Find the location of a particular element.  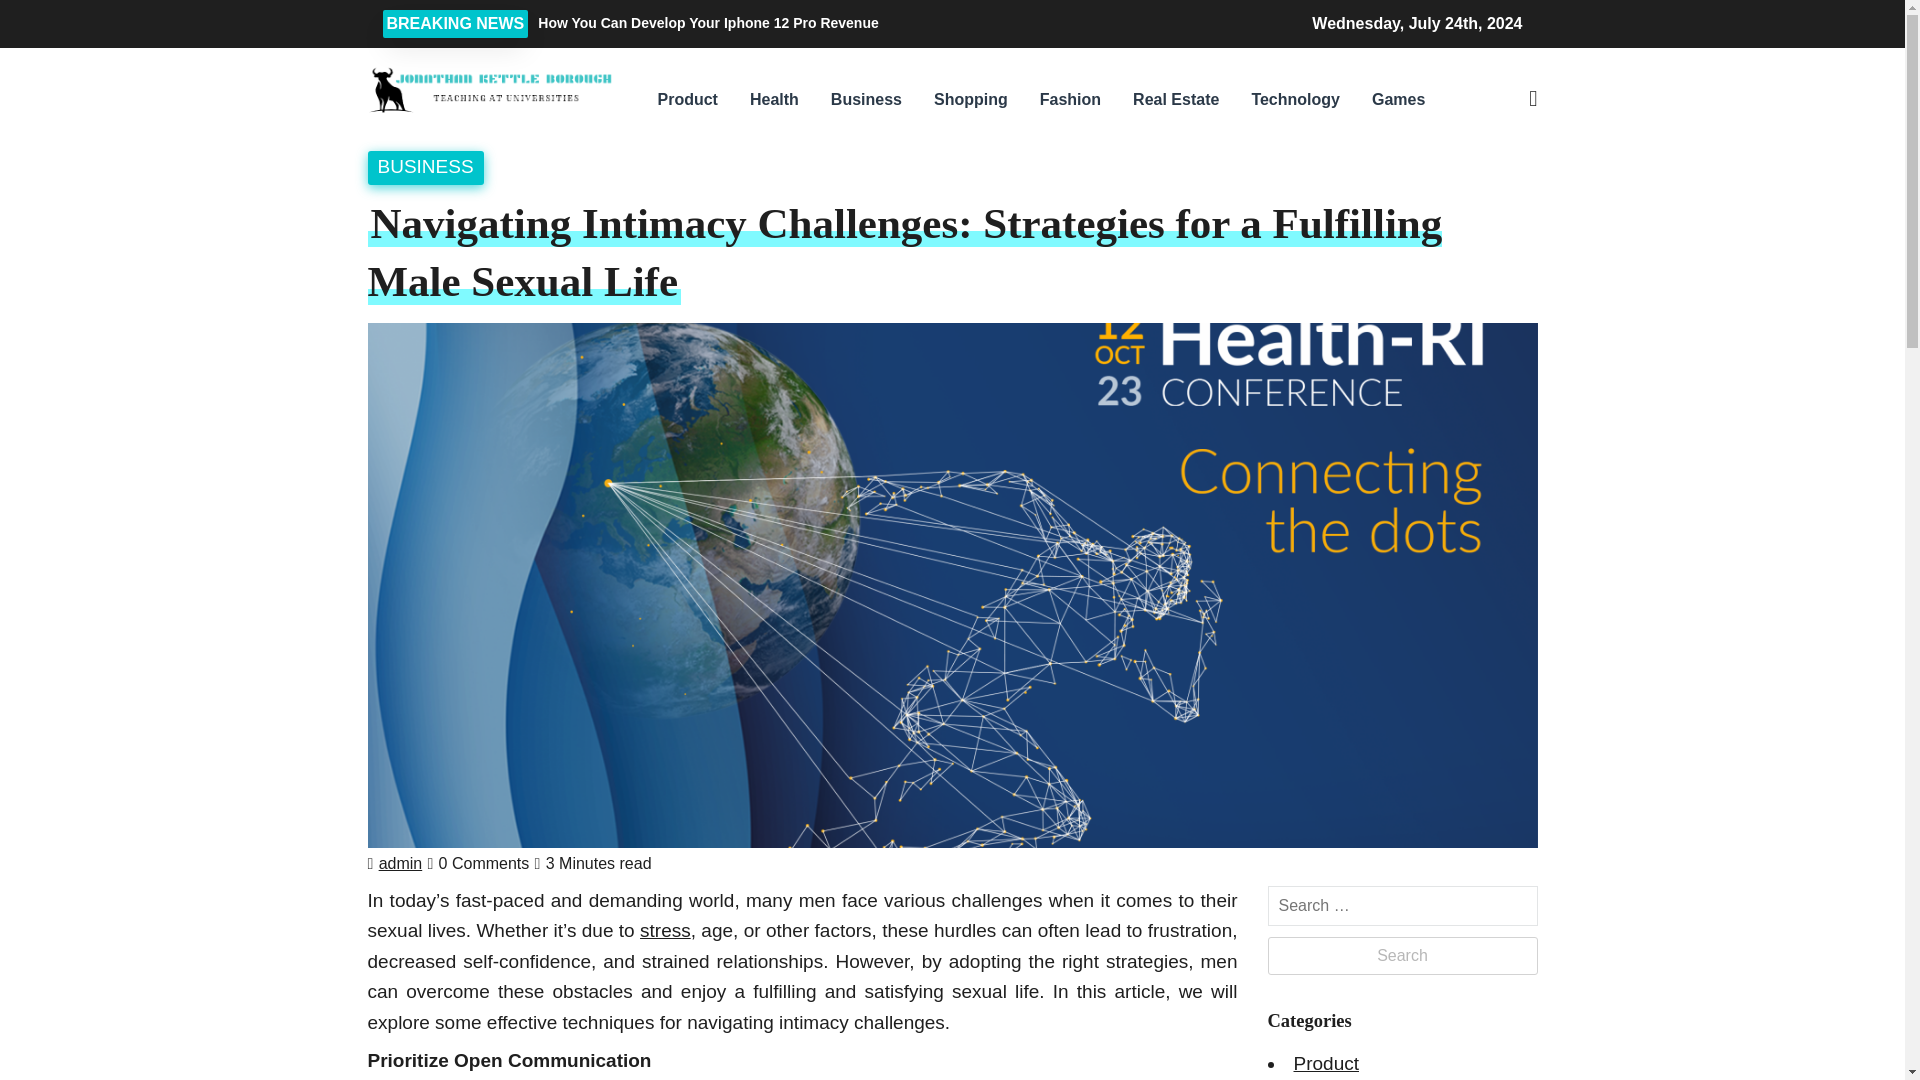

Shopping is located at coordinates (970, 100).